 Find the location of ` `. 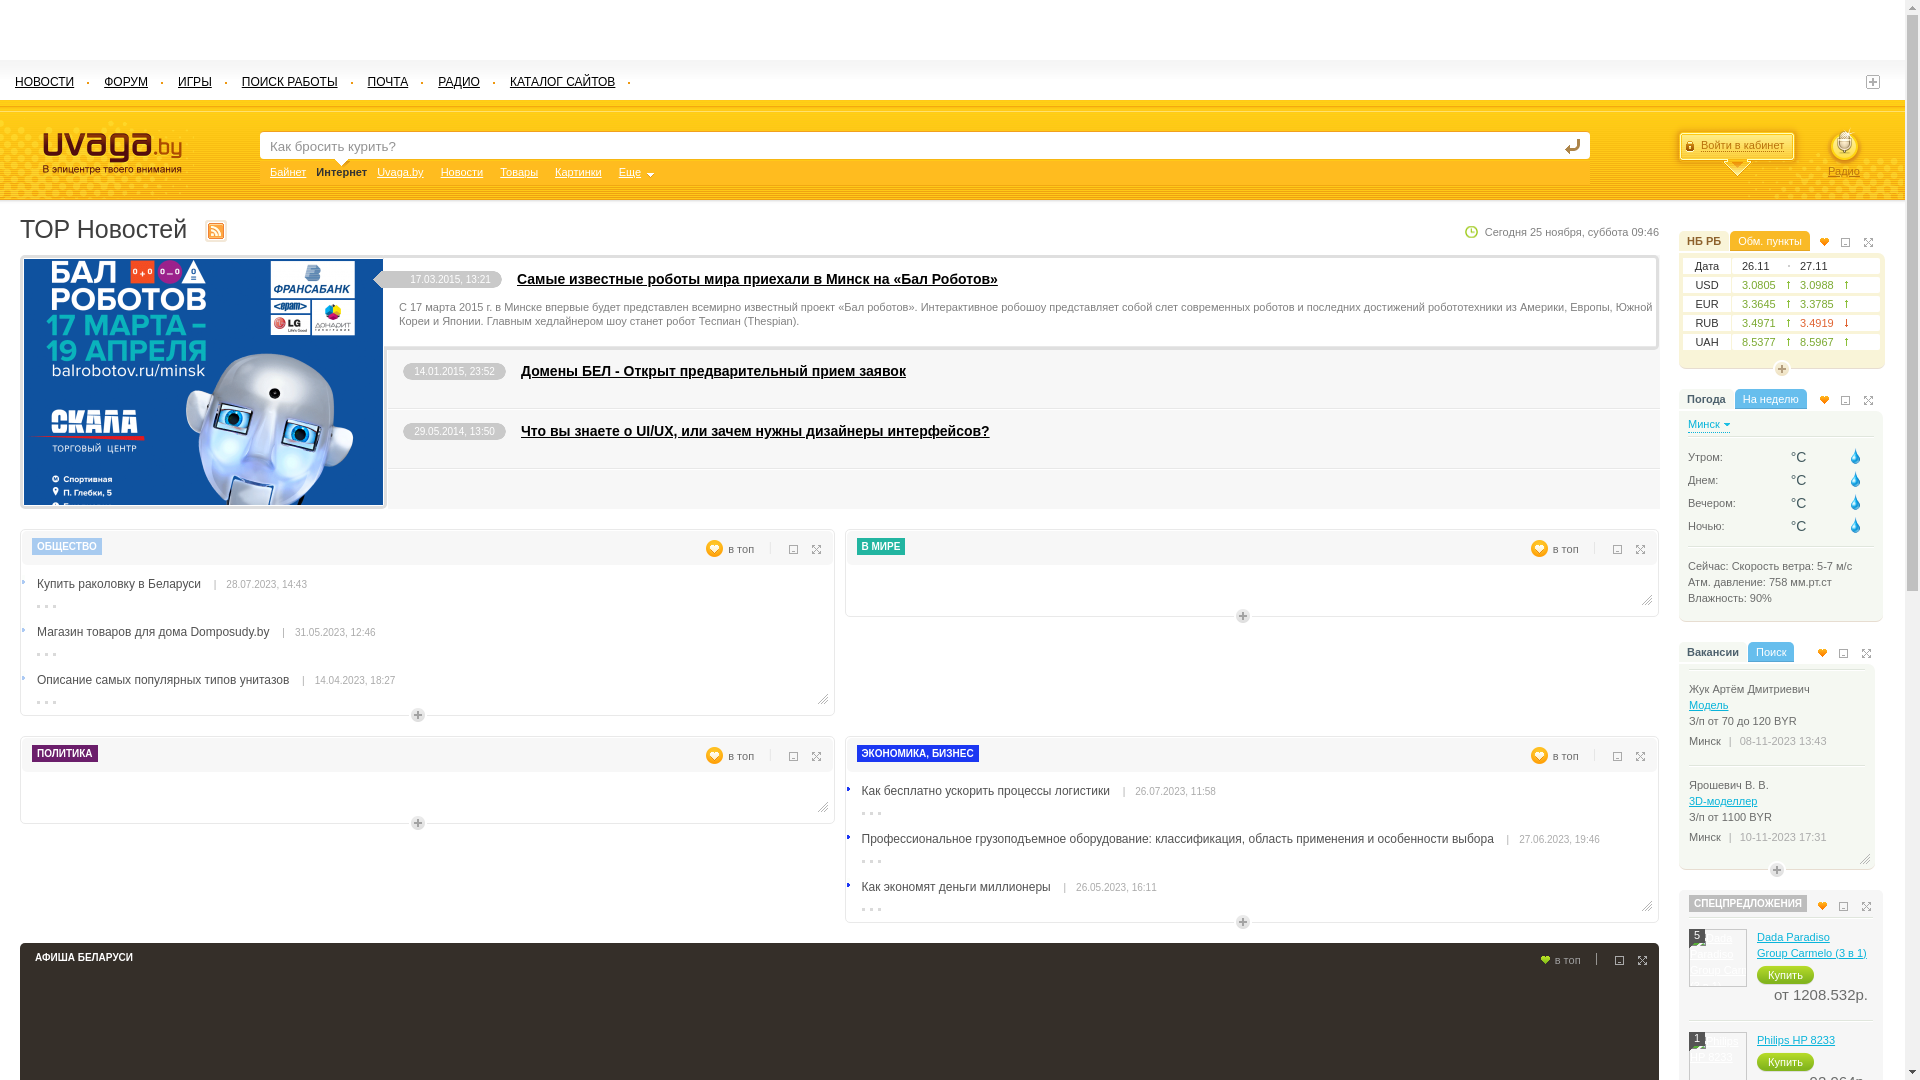

  is located at coordinates (1856, 502).